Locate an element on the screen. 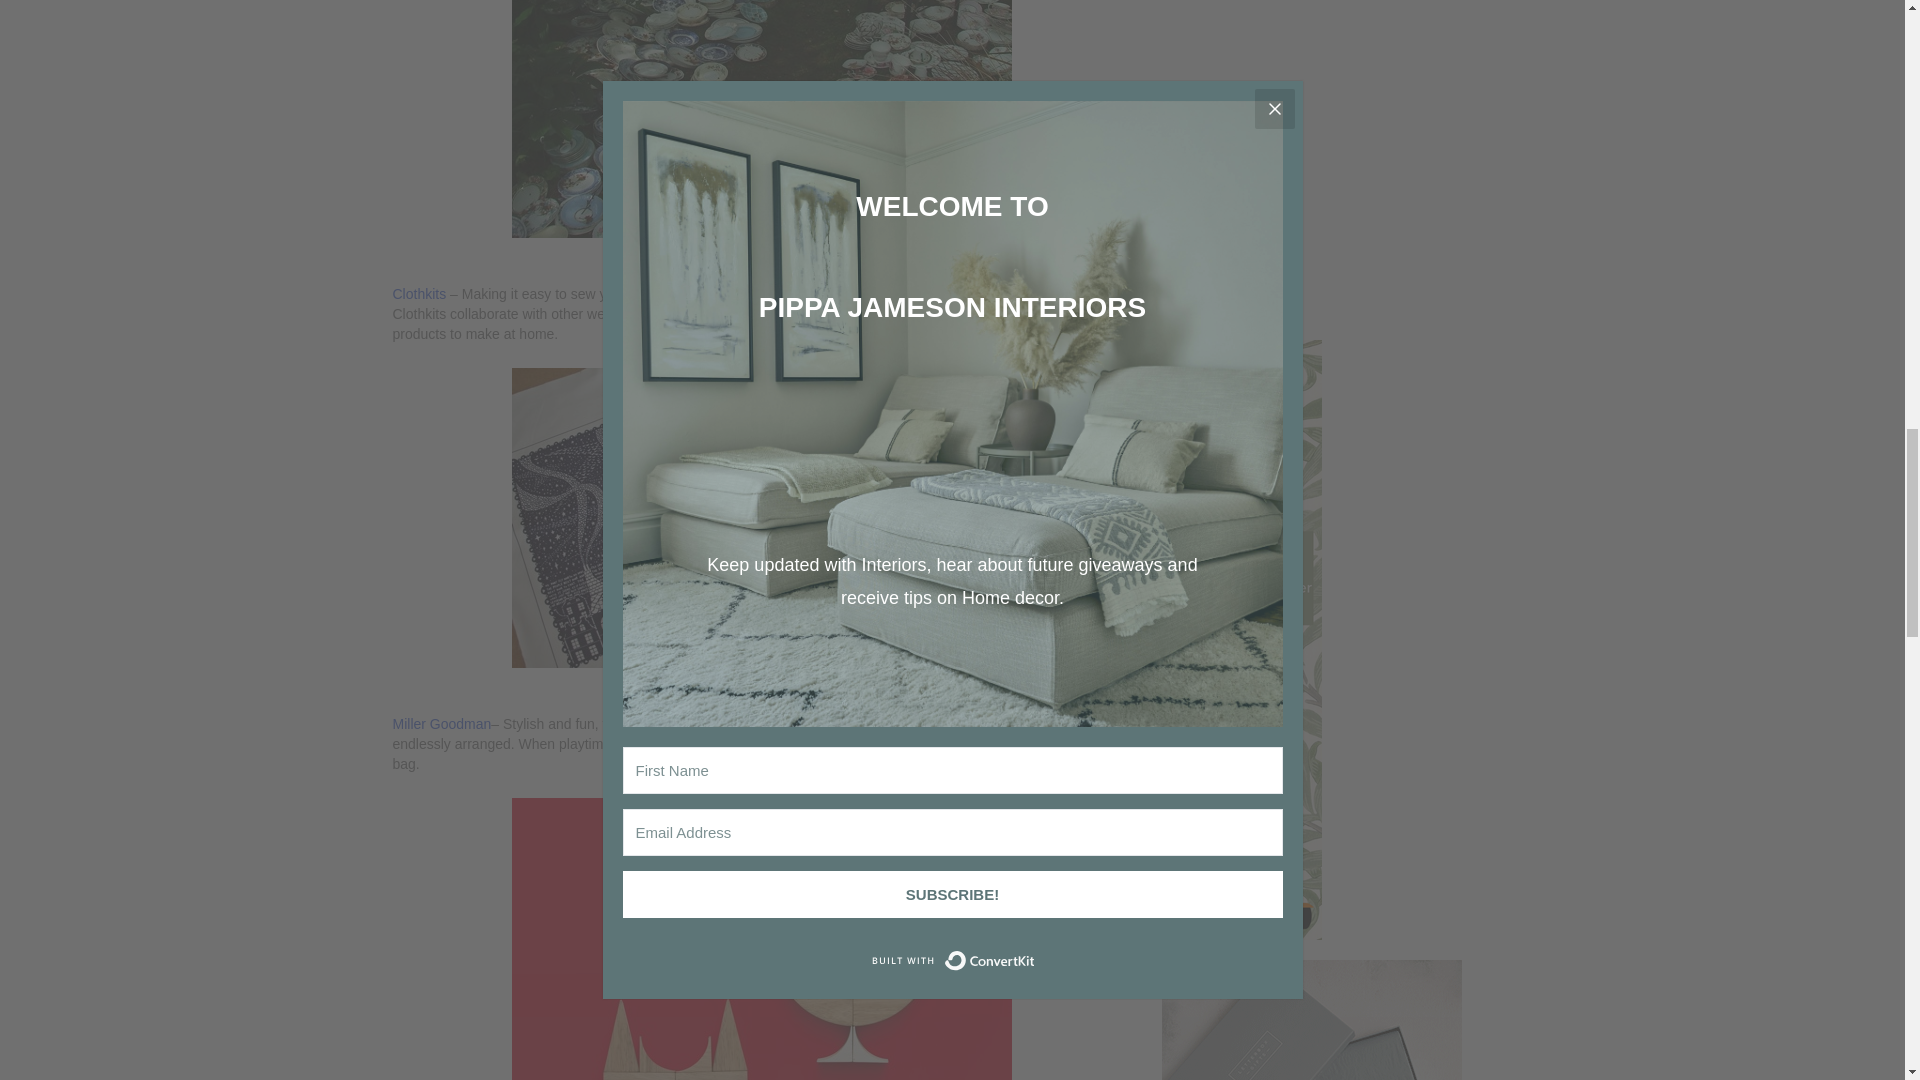  house and birds  is located at coordinates (762, 518).